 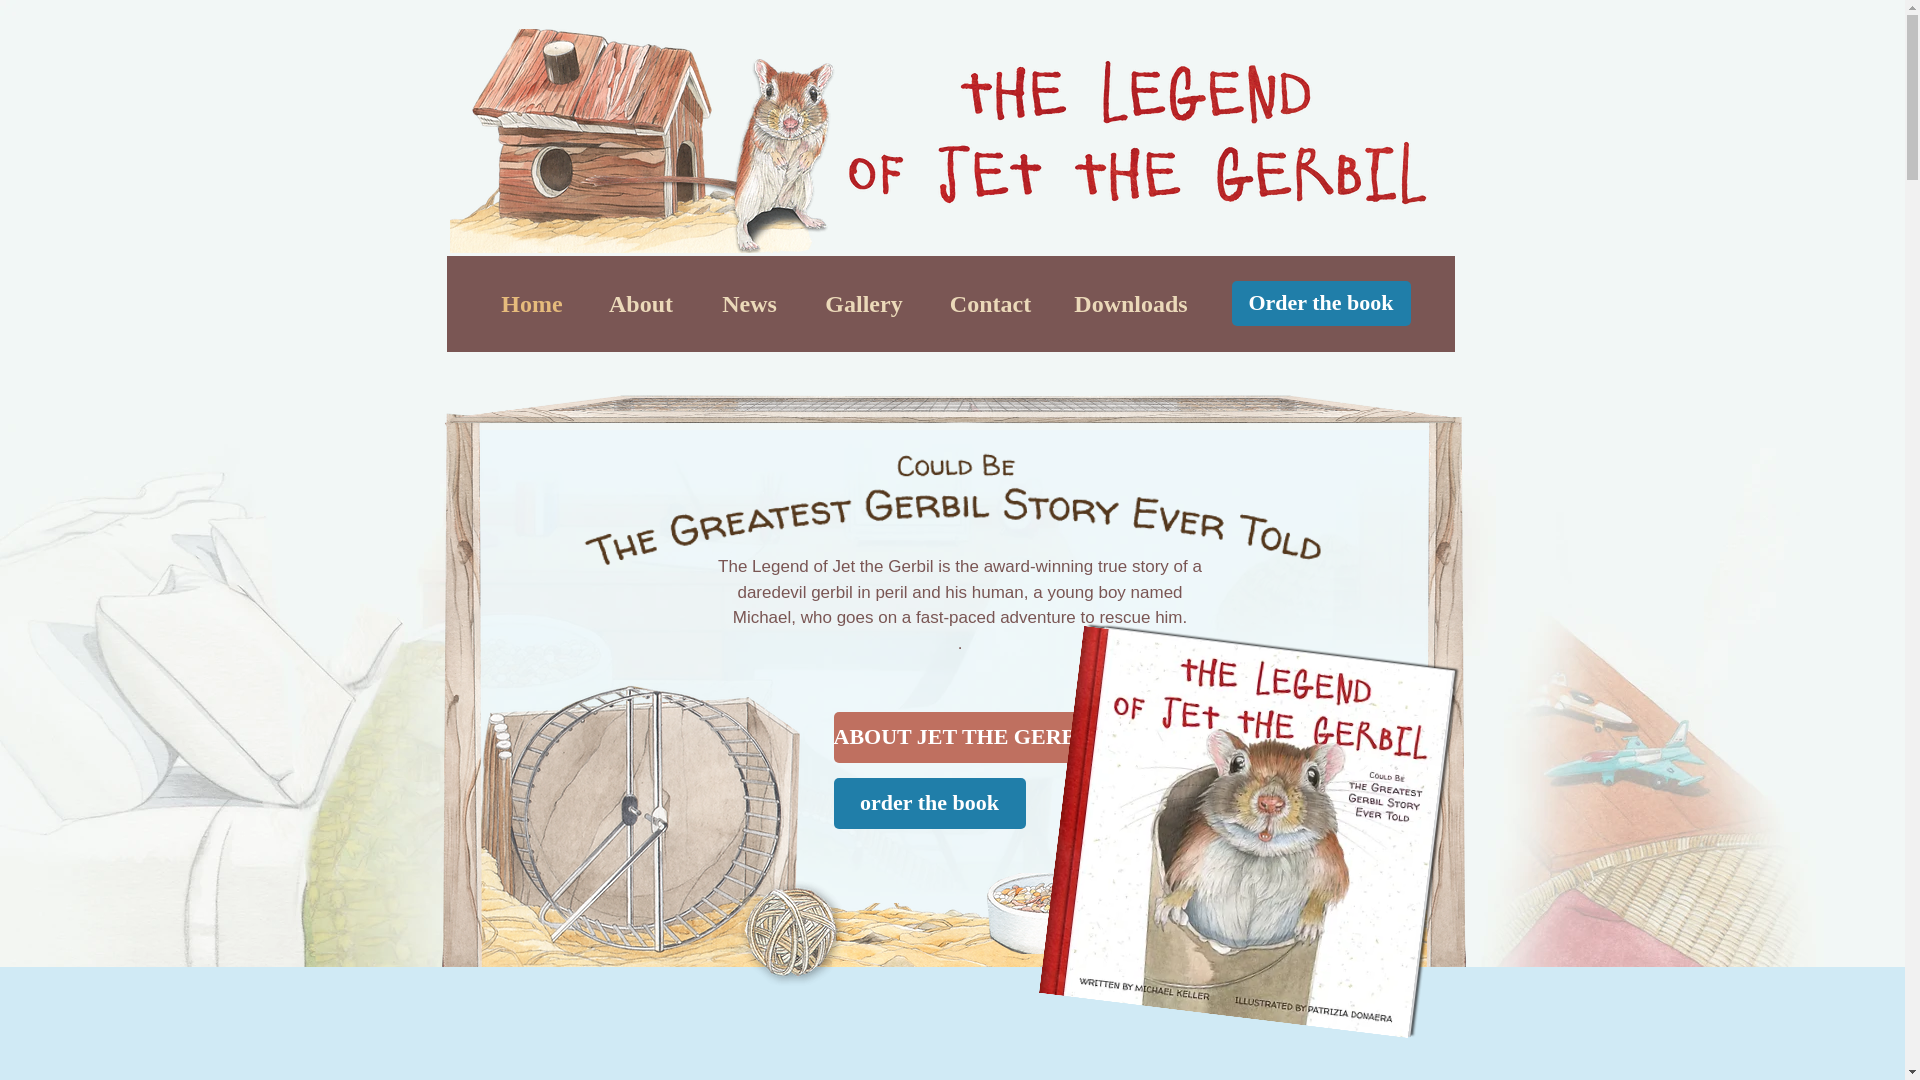 What do you see at coordinates (640, 304) in the screenshot?
I see `About` at bounding box center [640, 304].